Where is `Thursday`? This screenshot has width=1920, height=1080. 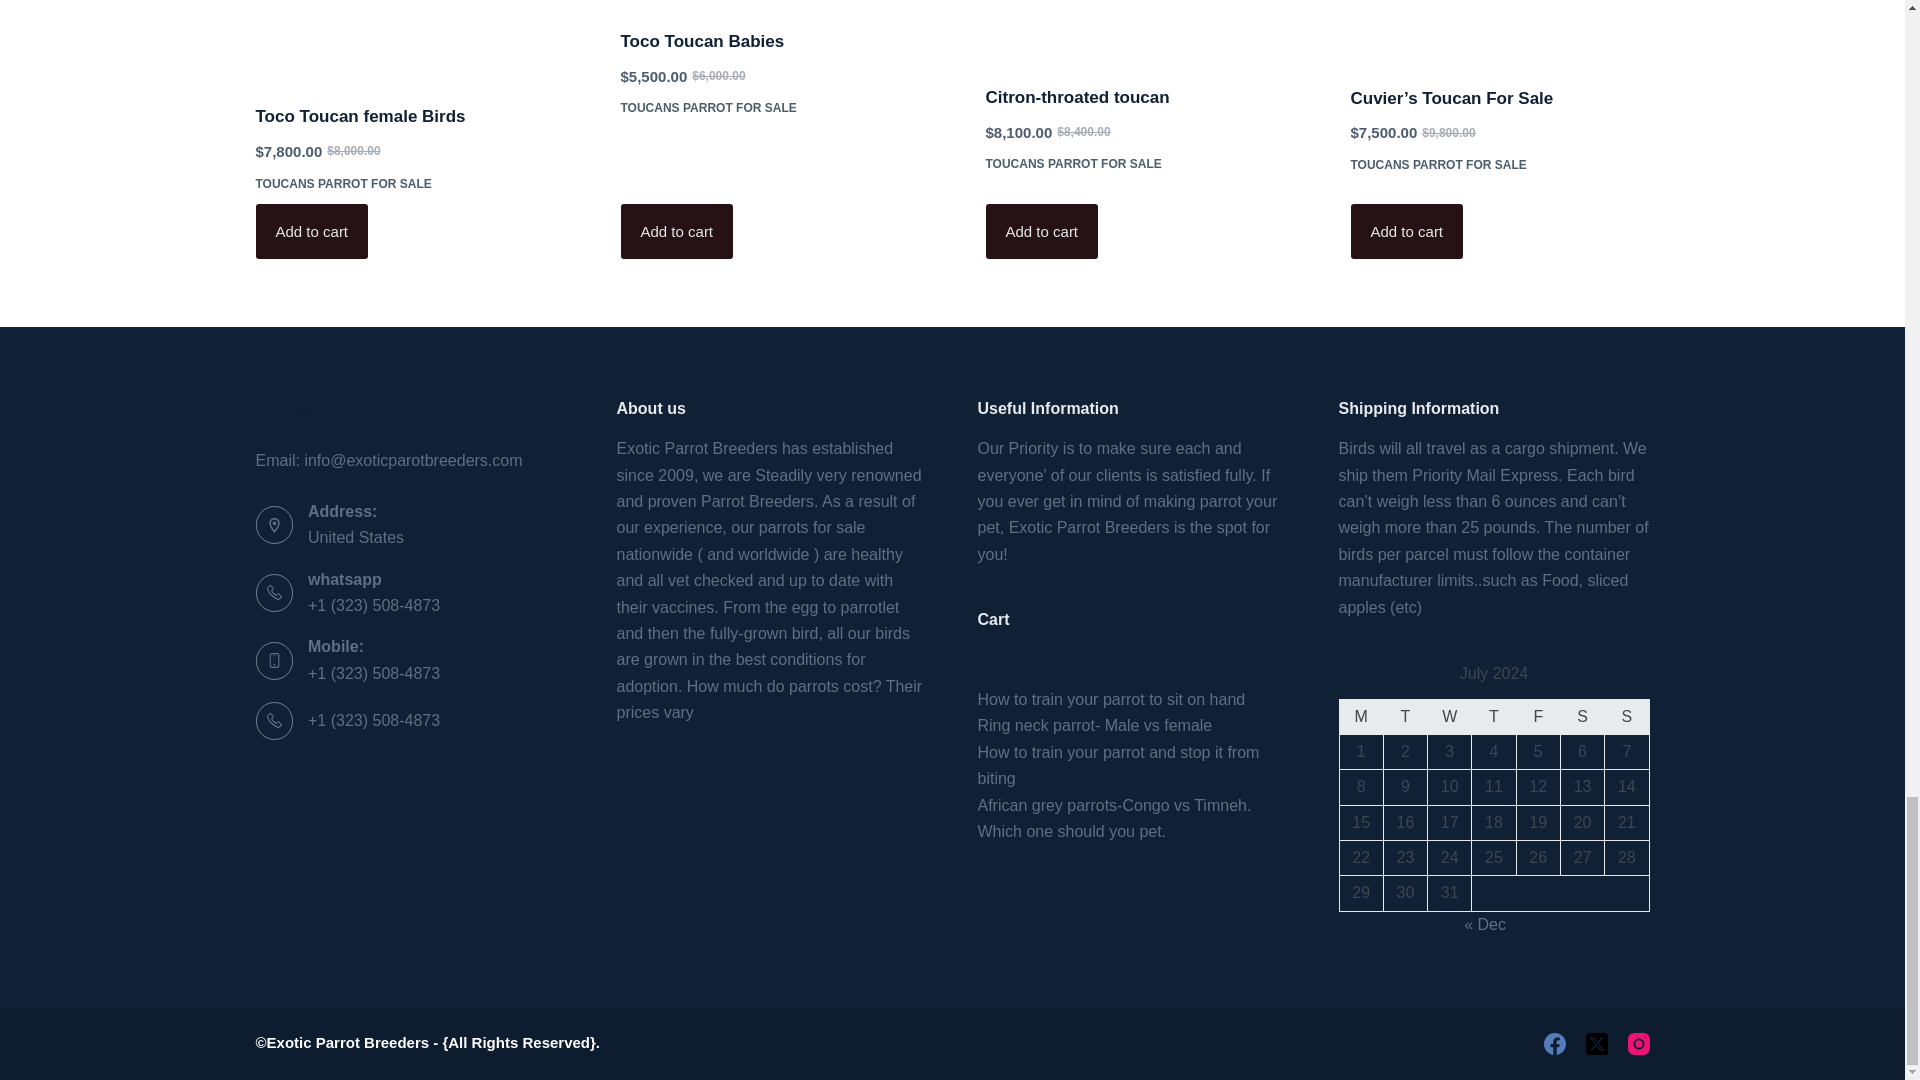 Thursday is located at coordinates (1494, 716).